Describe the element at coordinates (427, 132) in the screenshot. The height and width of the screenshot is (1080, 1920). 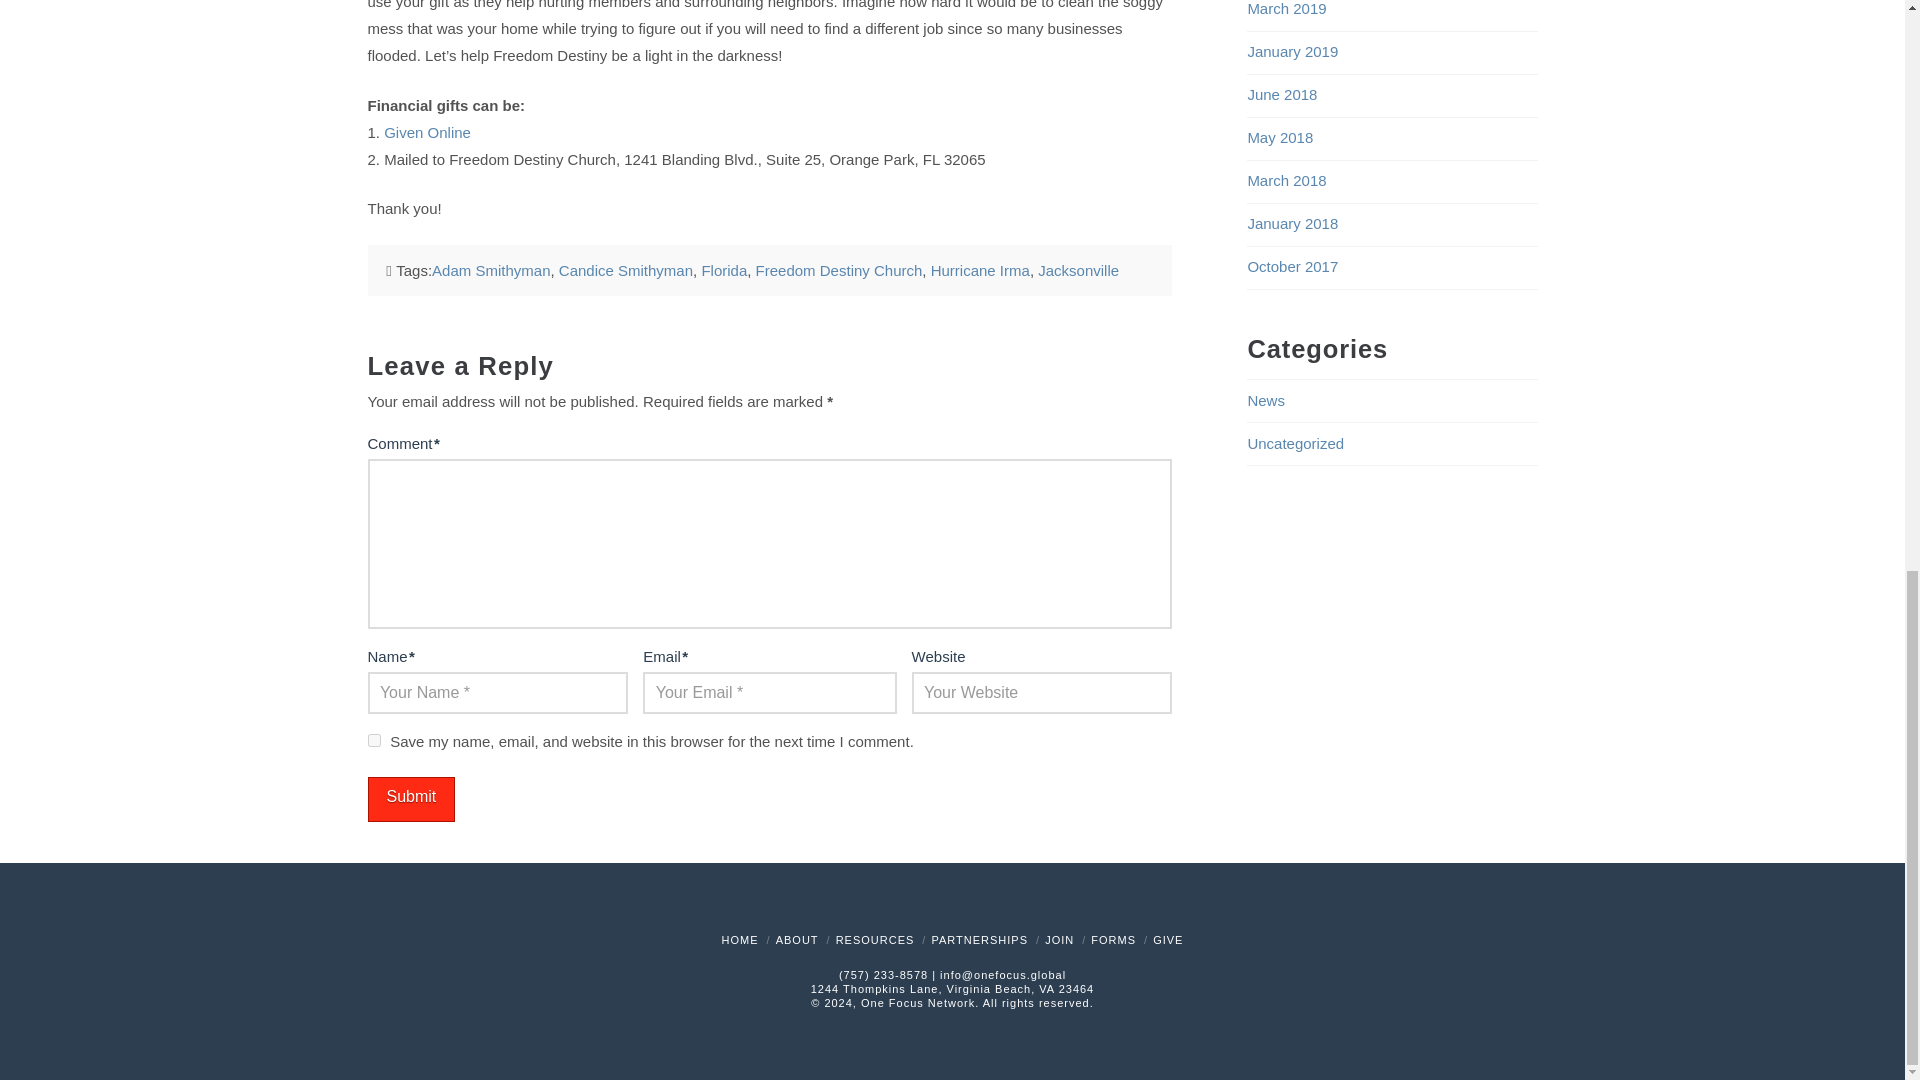
I see `Given Online` at that location.